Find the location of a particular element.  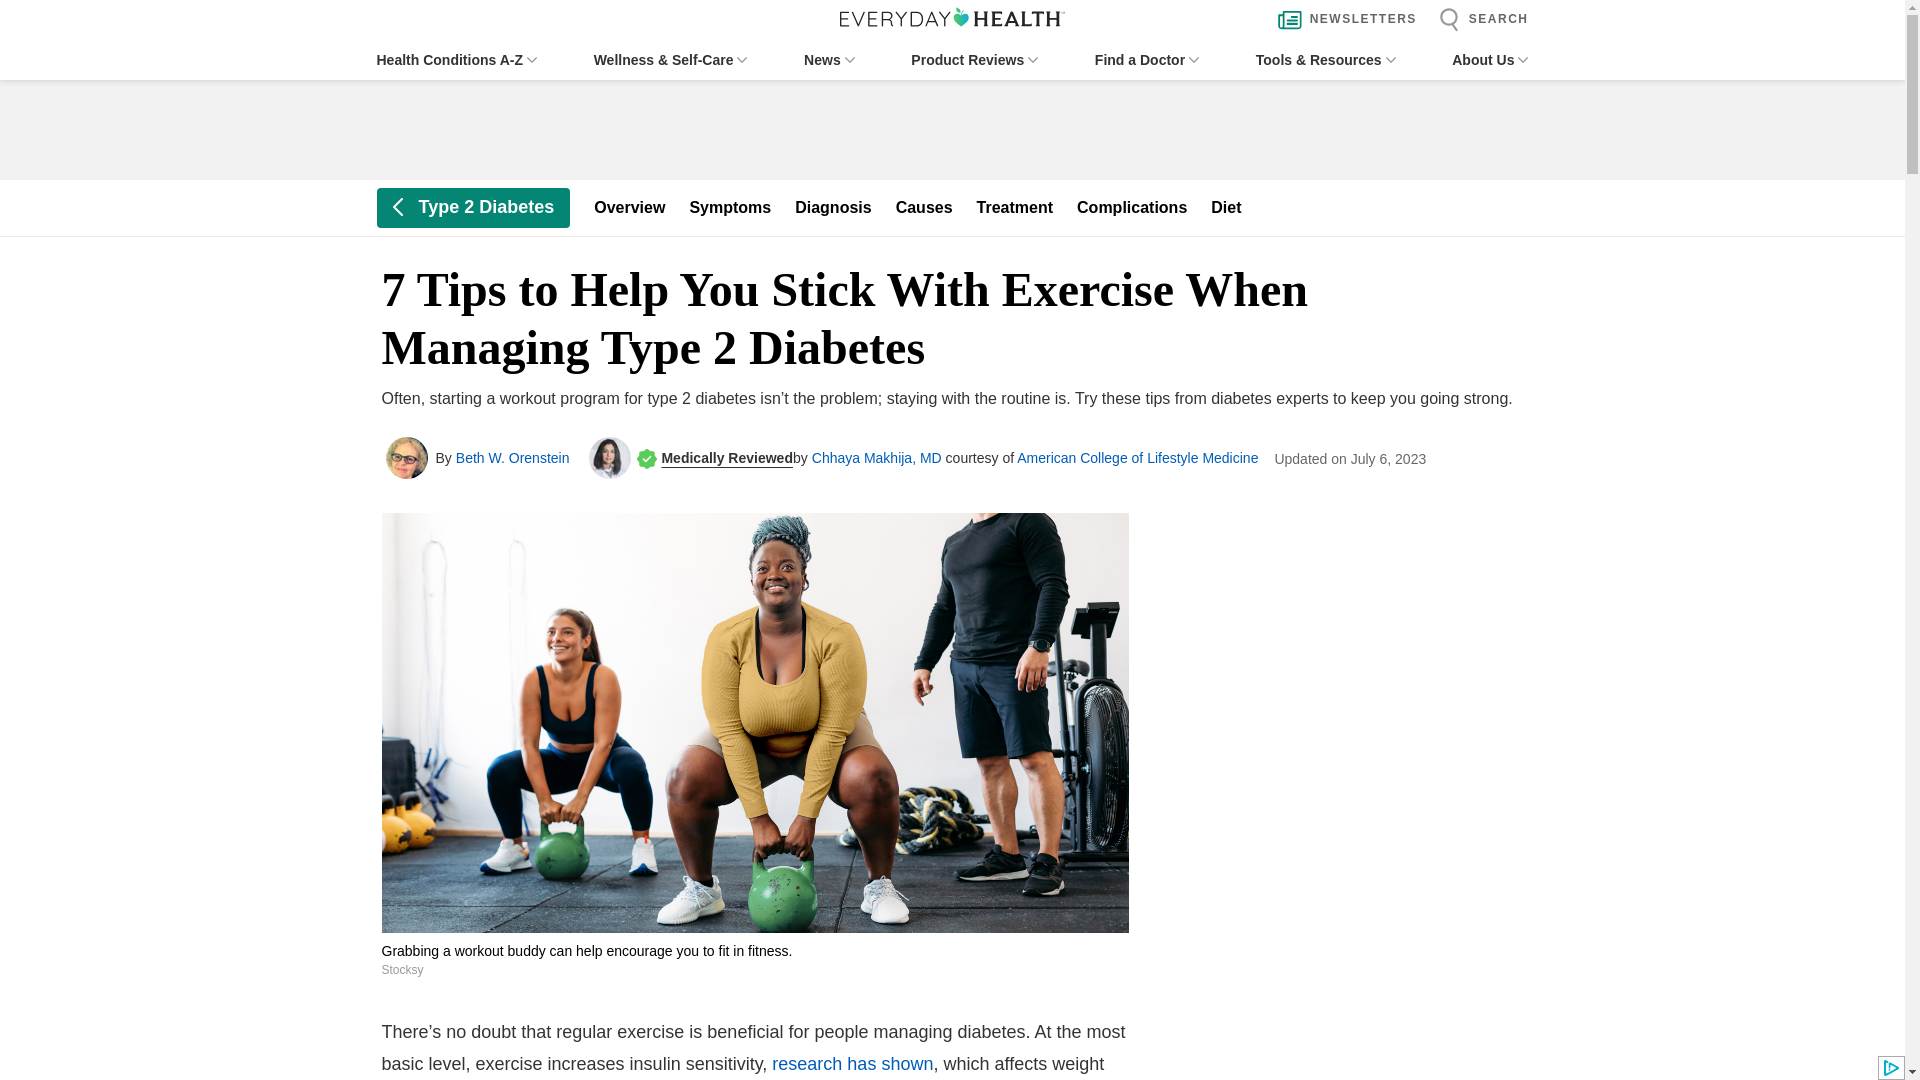

NEWSLETTERS is located at coordinates (1342, 20).